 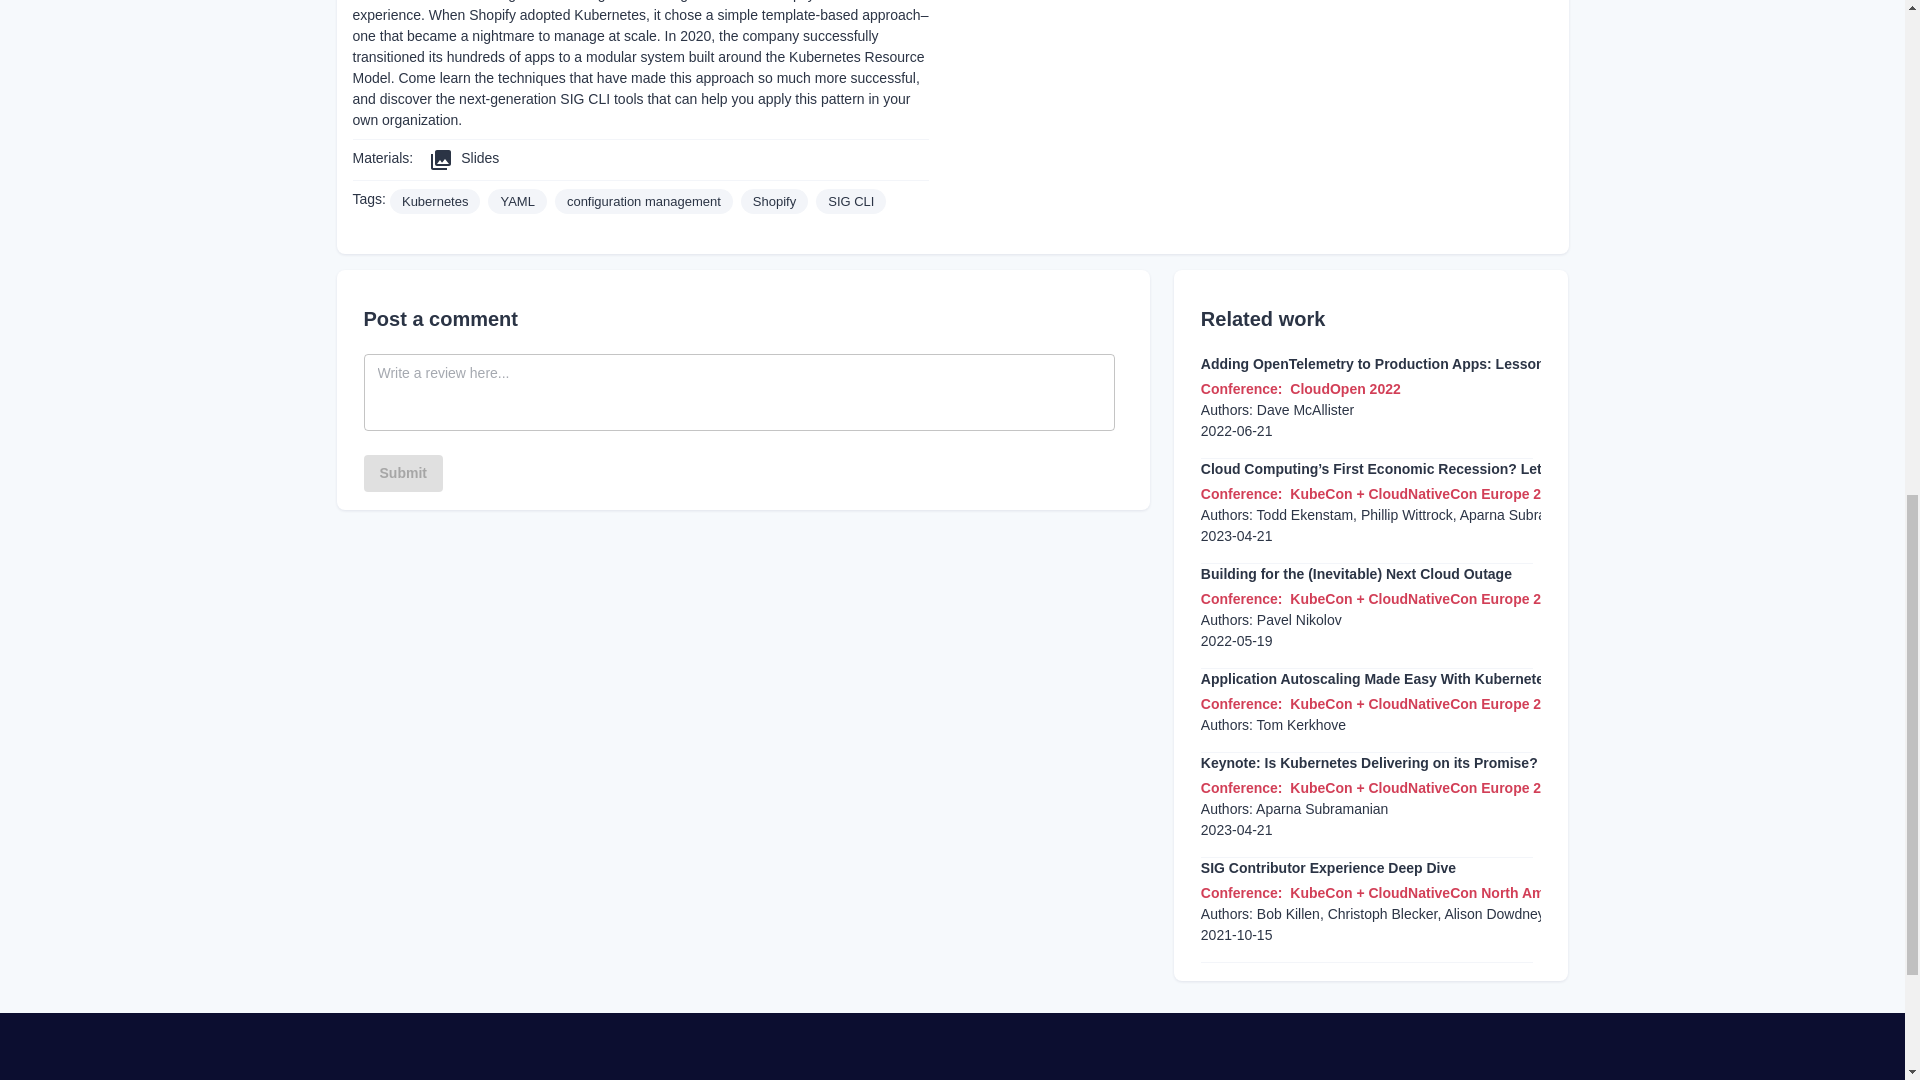 I want to click on Adding OpenTelemetry to Production Apps: Lessons Learned , so click(x=1406, y=364).